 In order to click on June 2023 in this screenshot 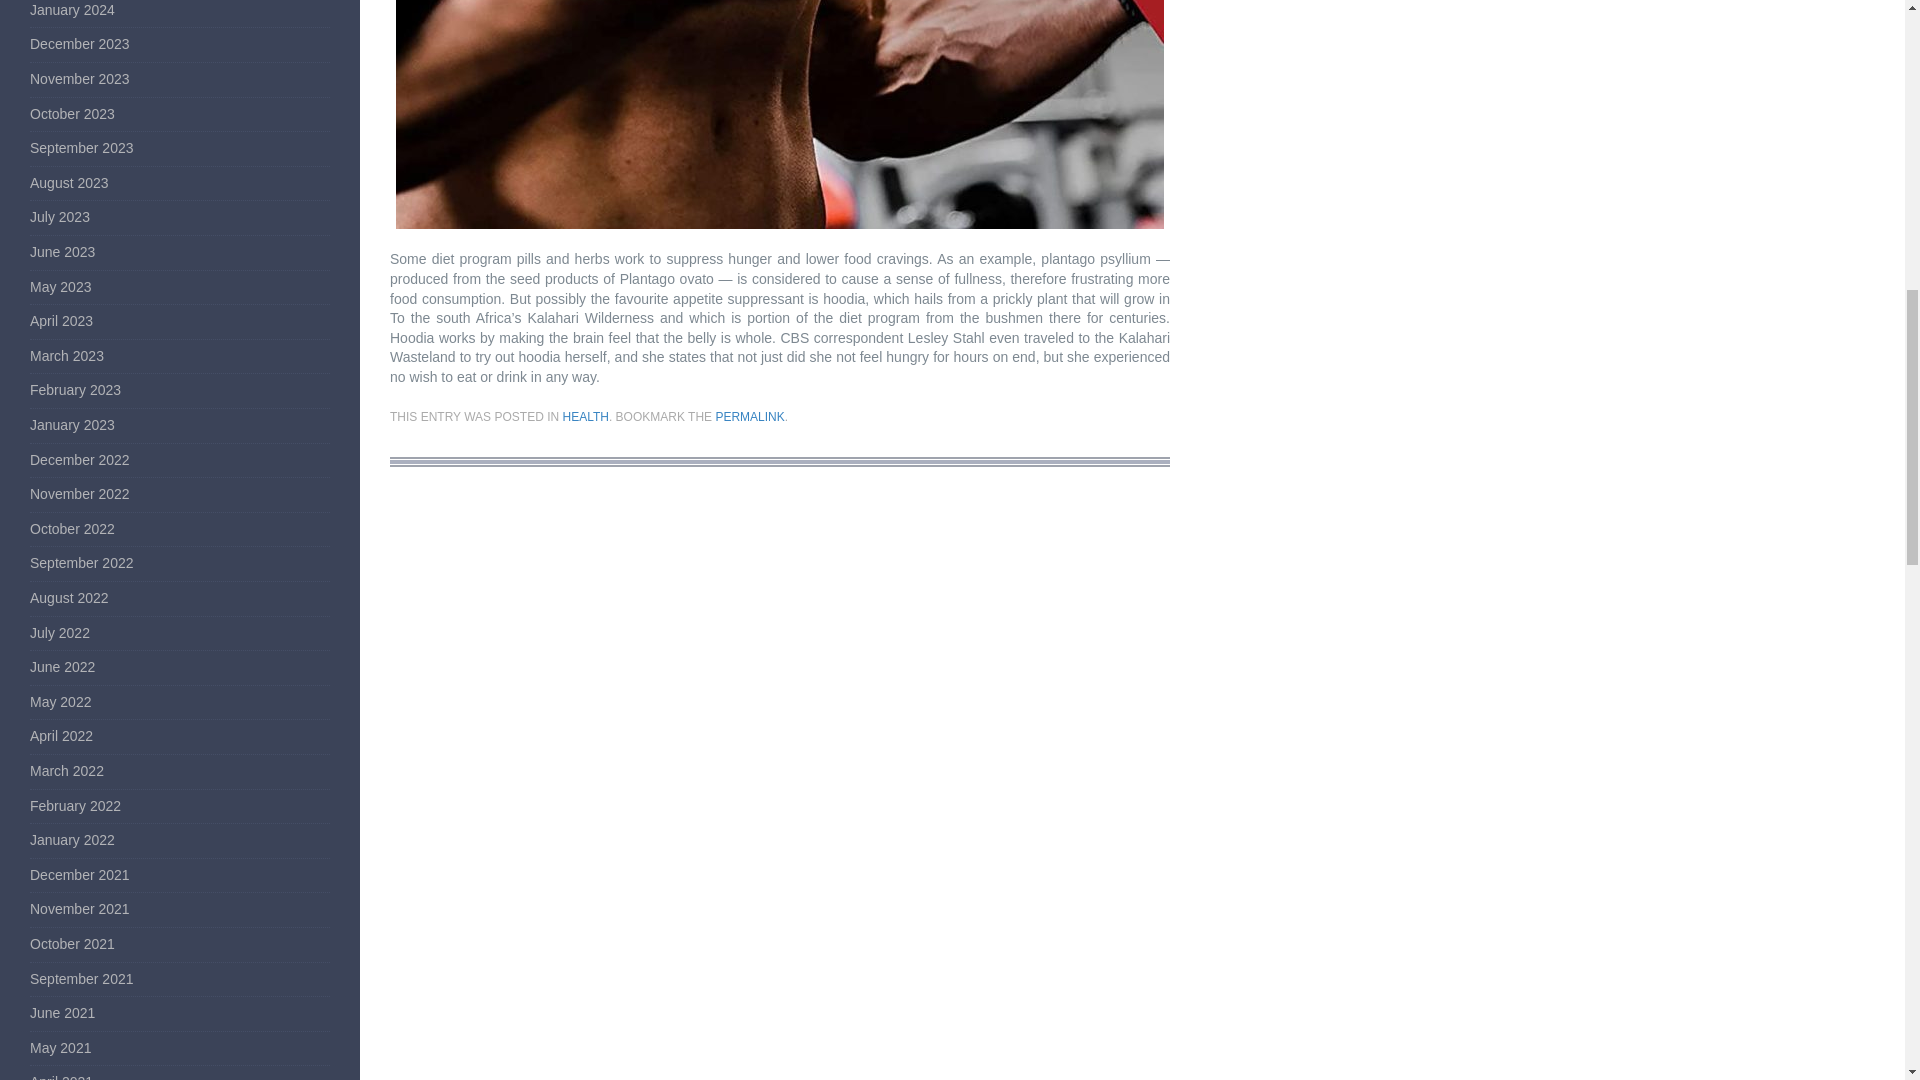, I will do `click(62, 252)`.